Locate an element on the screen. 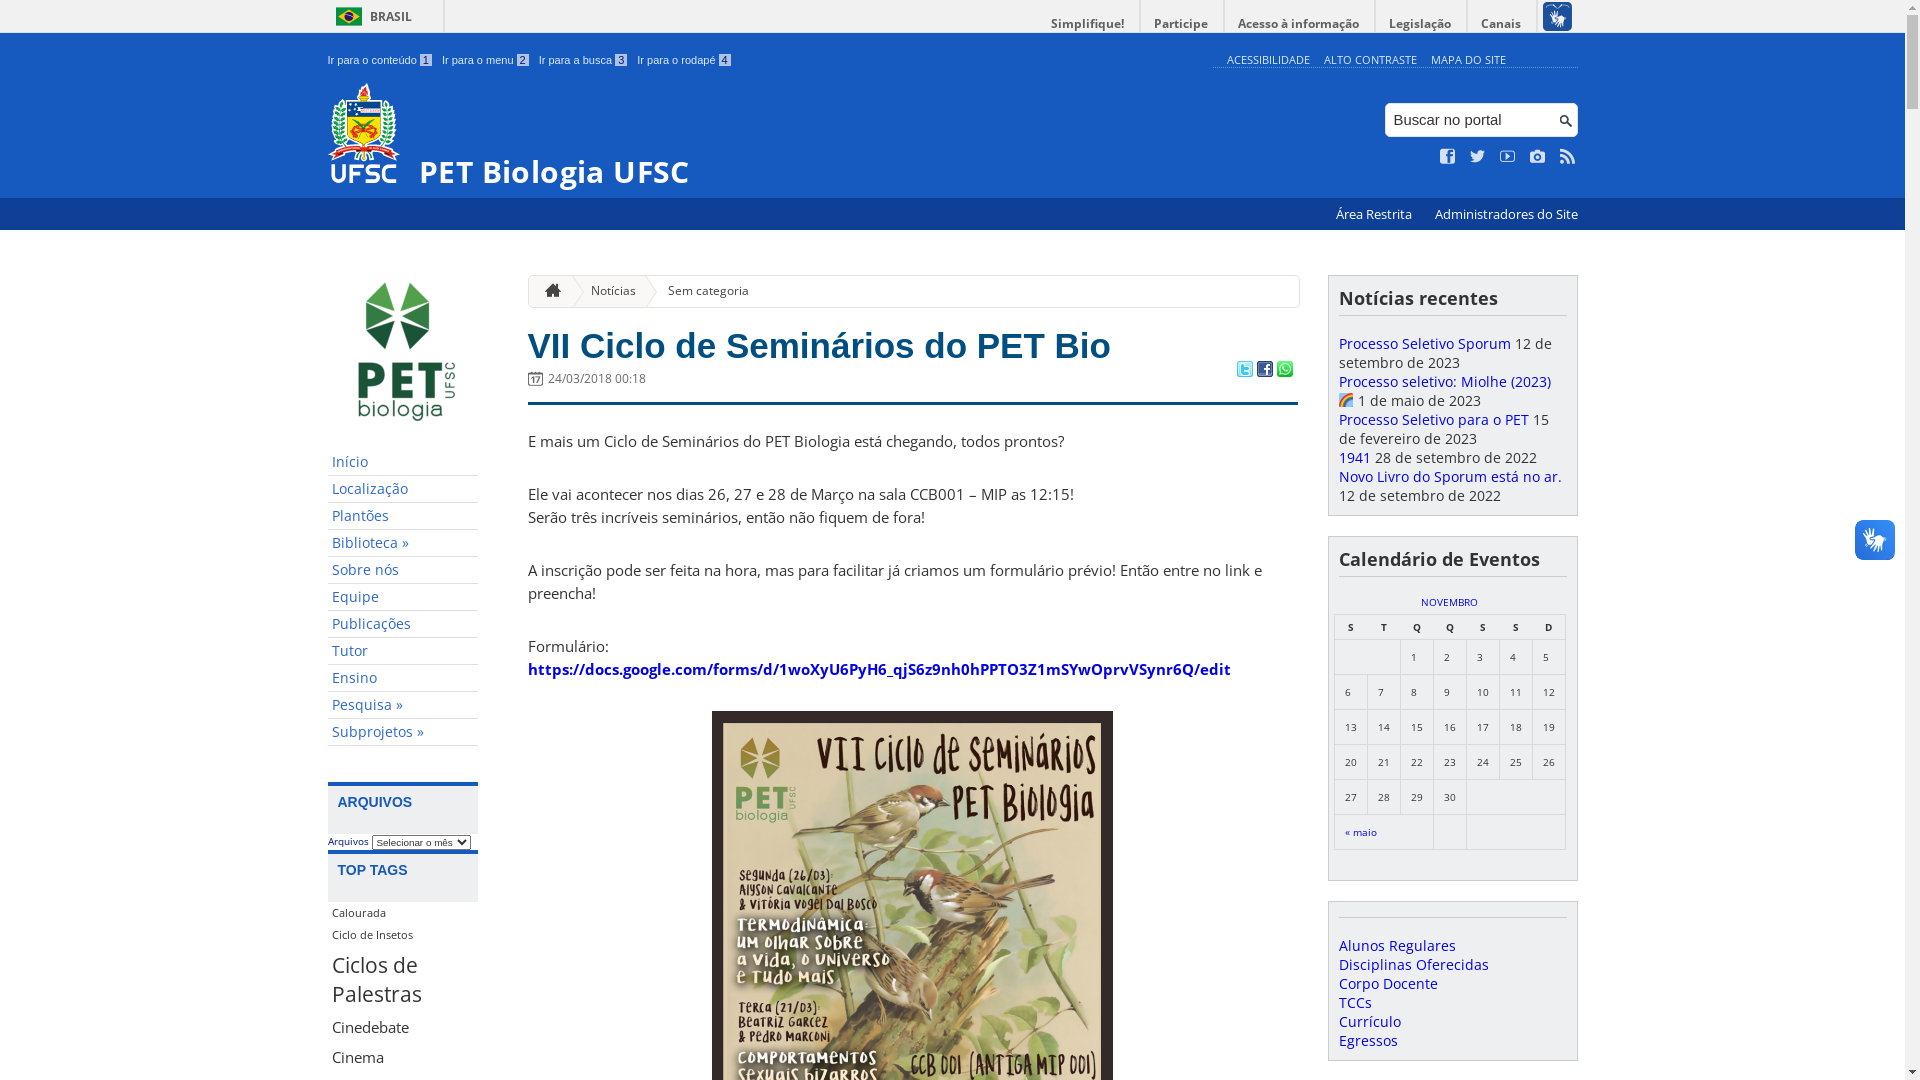  Alunos Regulares is located at coordinates (1396, 946).